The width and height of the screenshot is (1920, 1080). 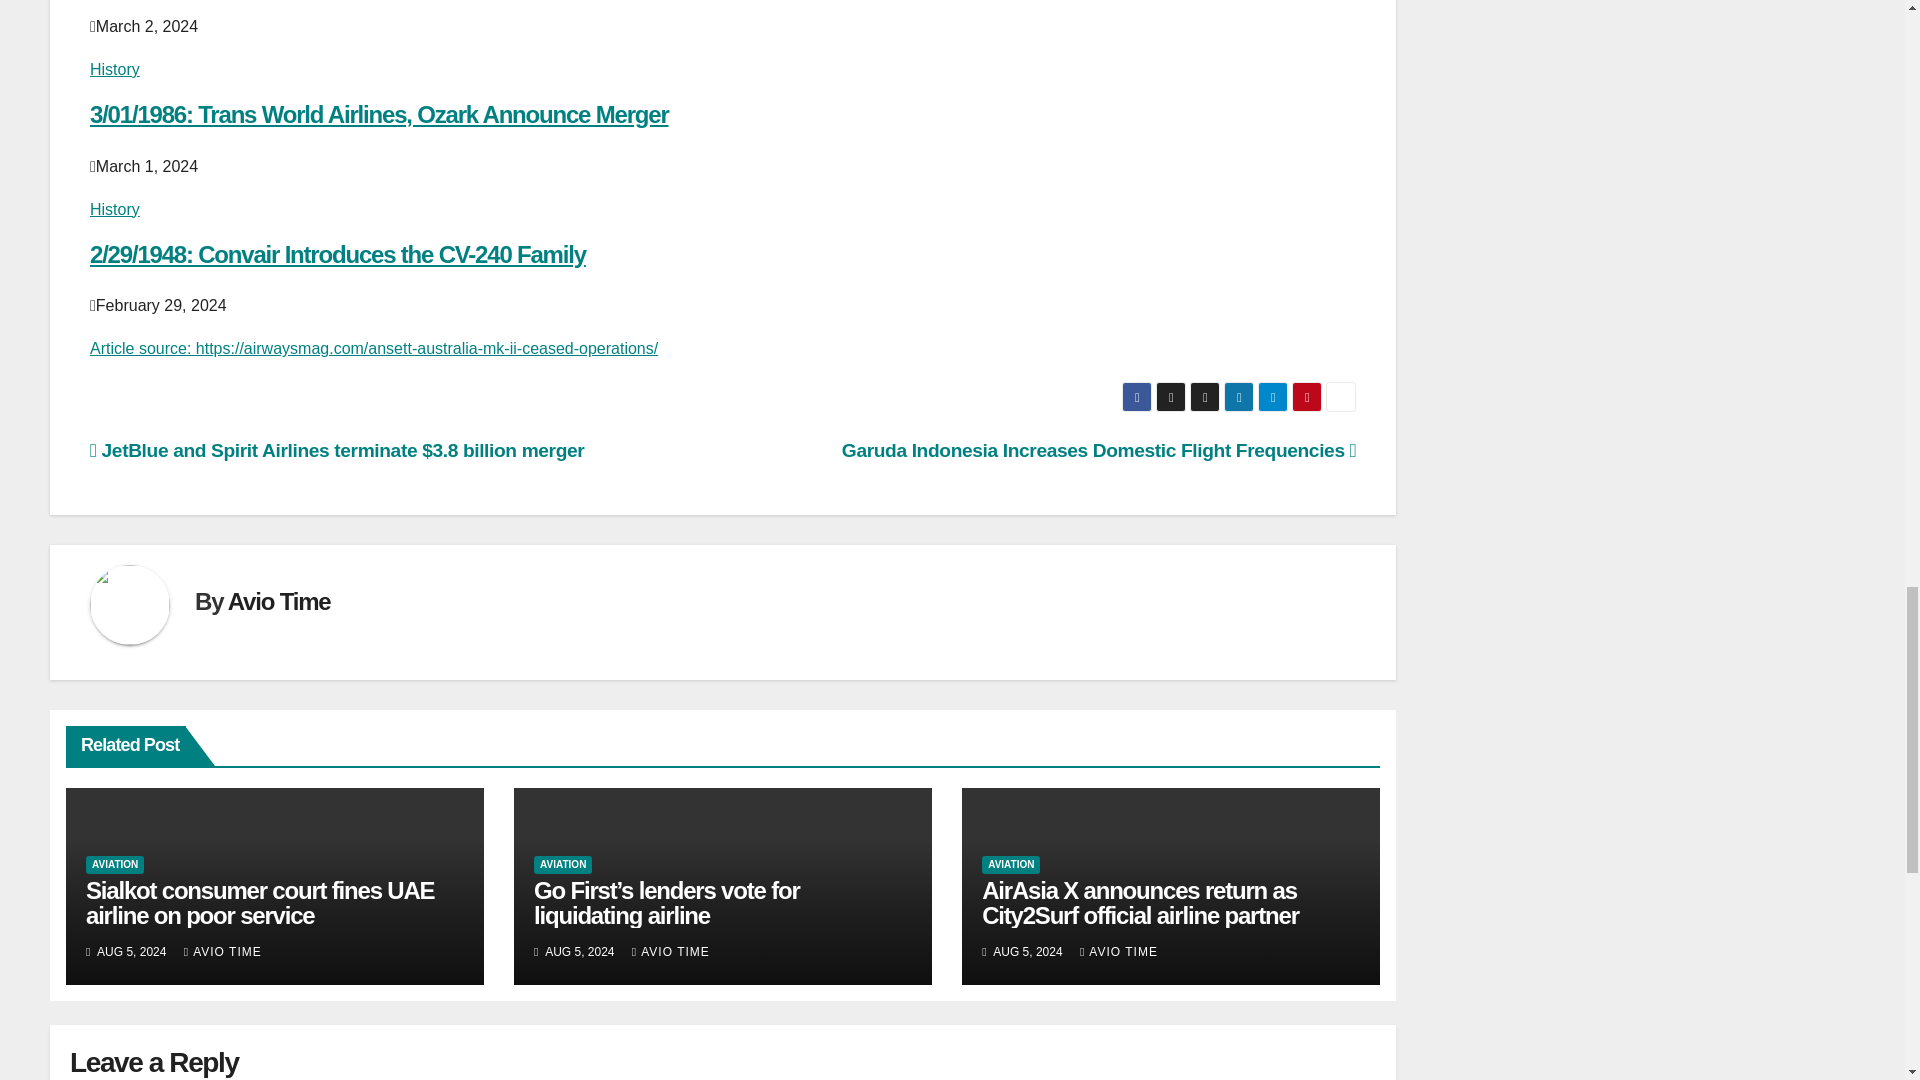 I want to click on History, so click(x=115, y=209).